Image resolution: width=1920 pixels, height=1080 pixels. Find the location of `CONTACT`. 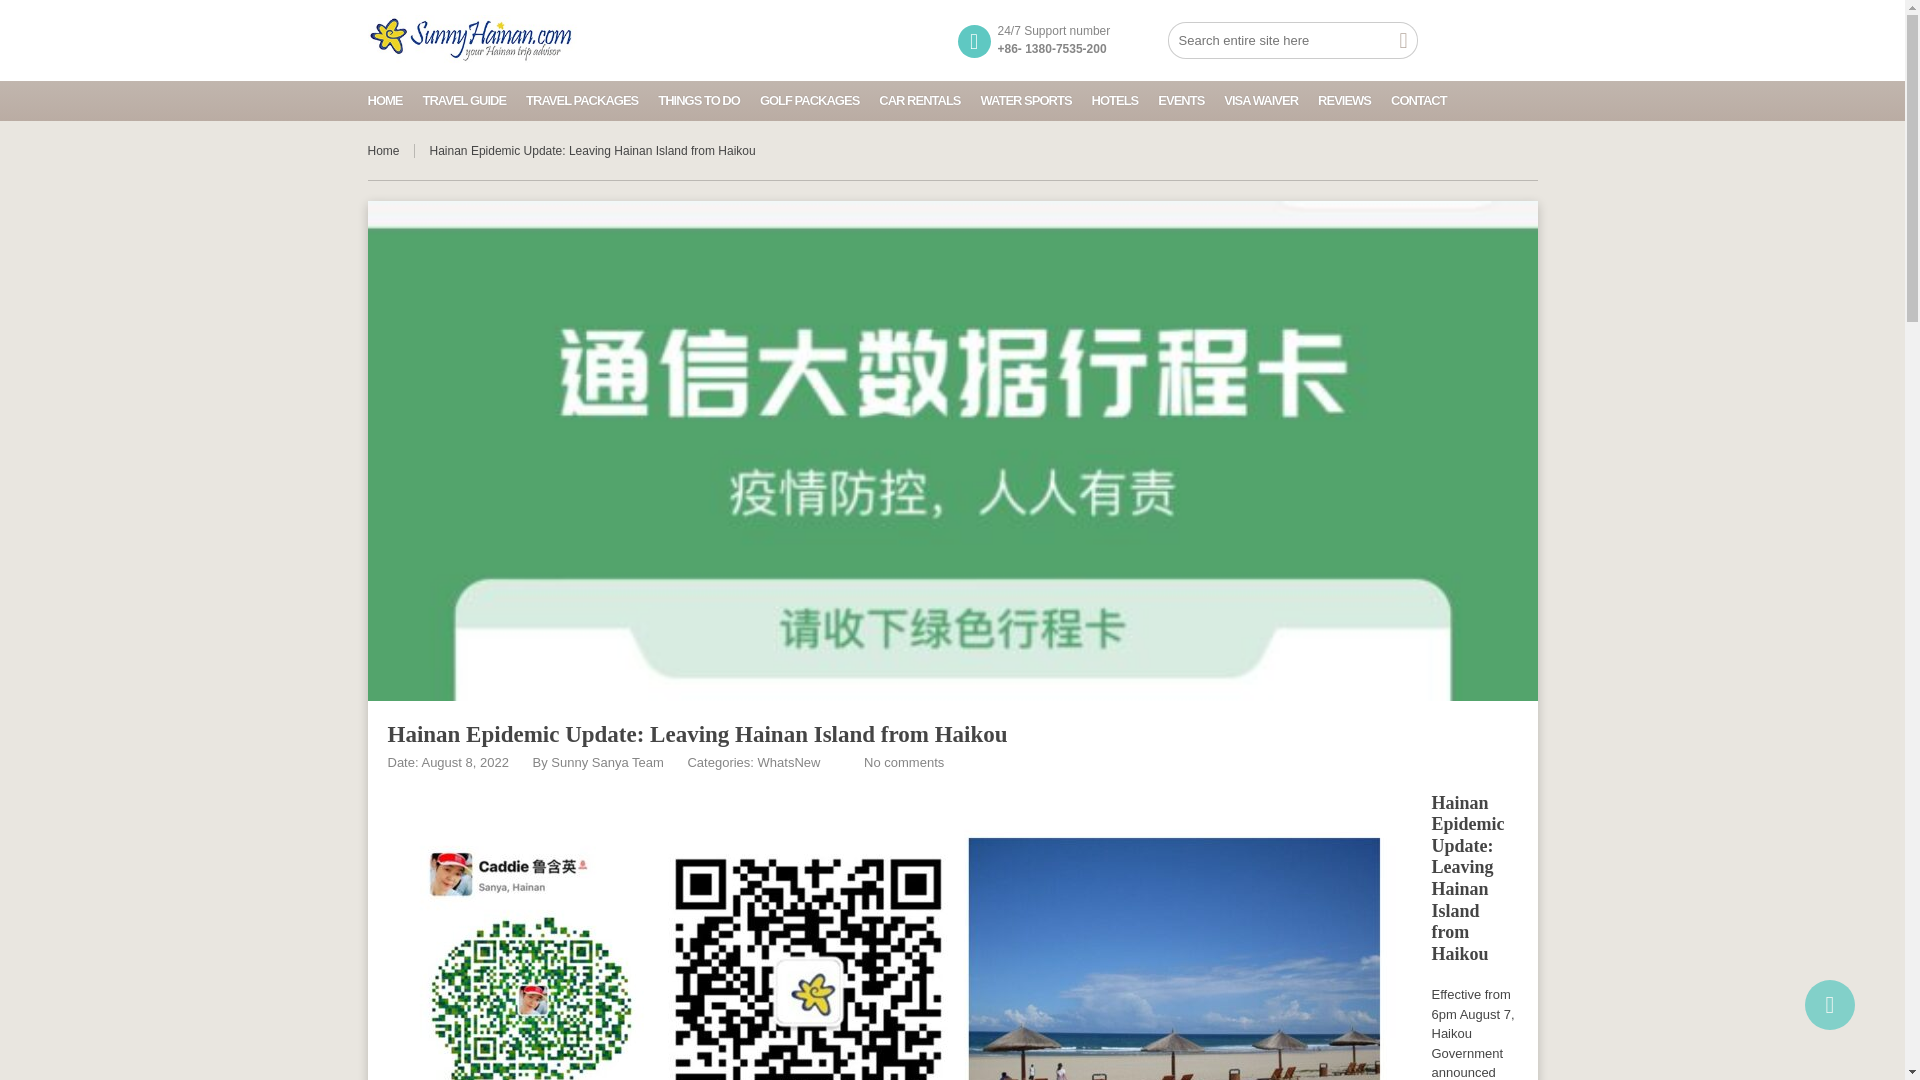

CONTACT is located at coordinates (1418, 99).